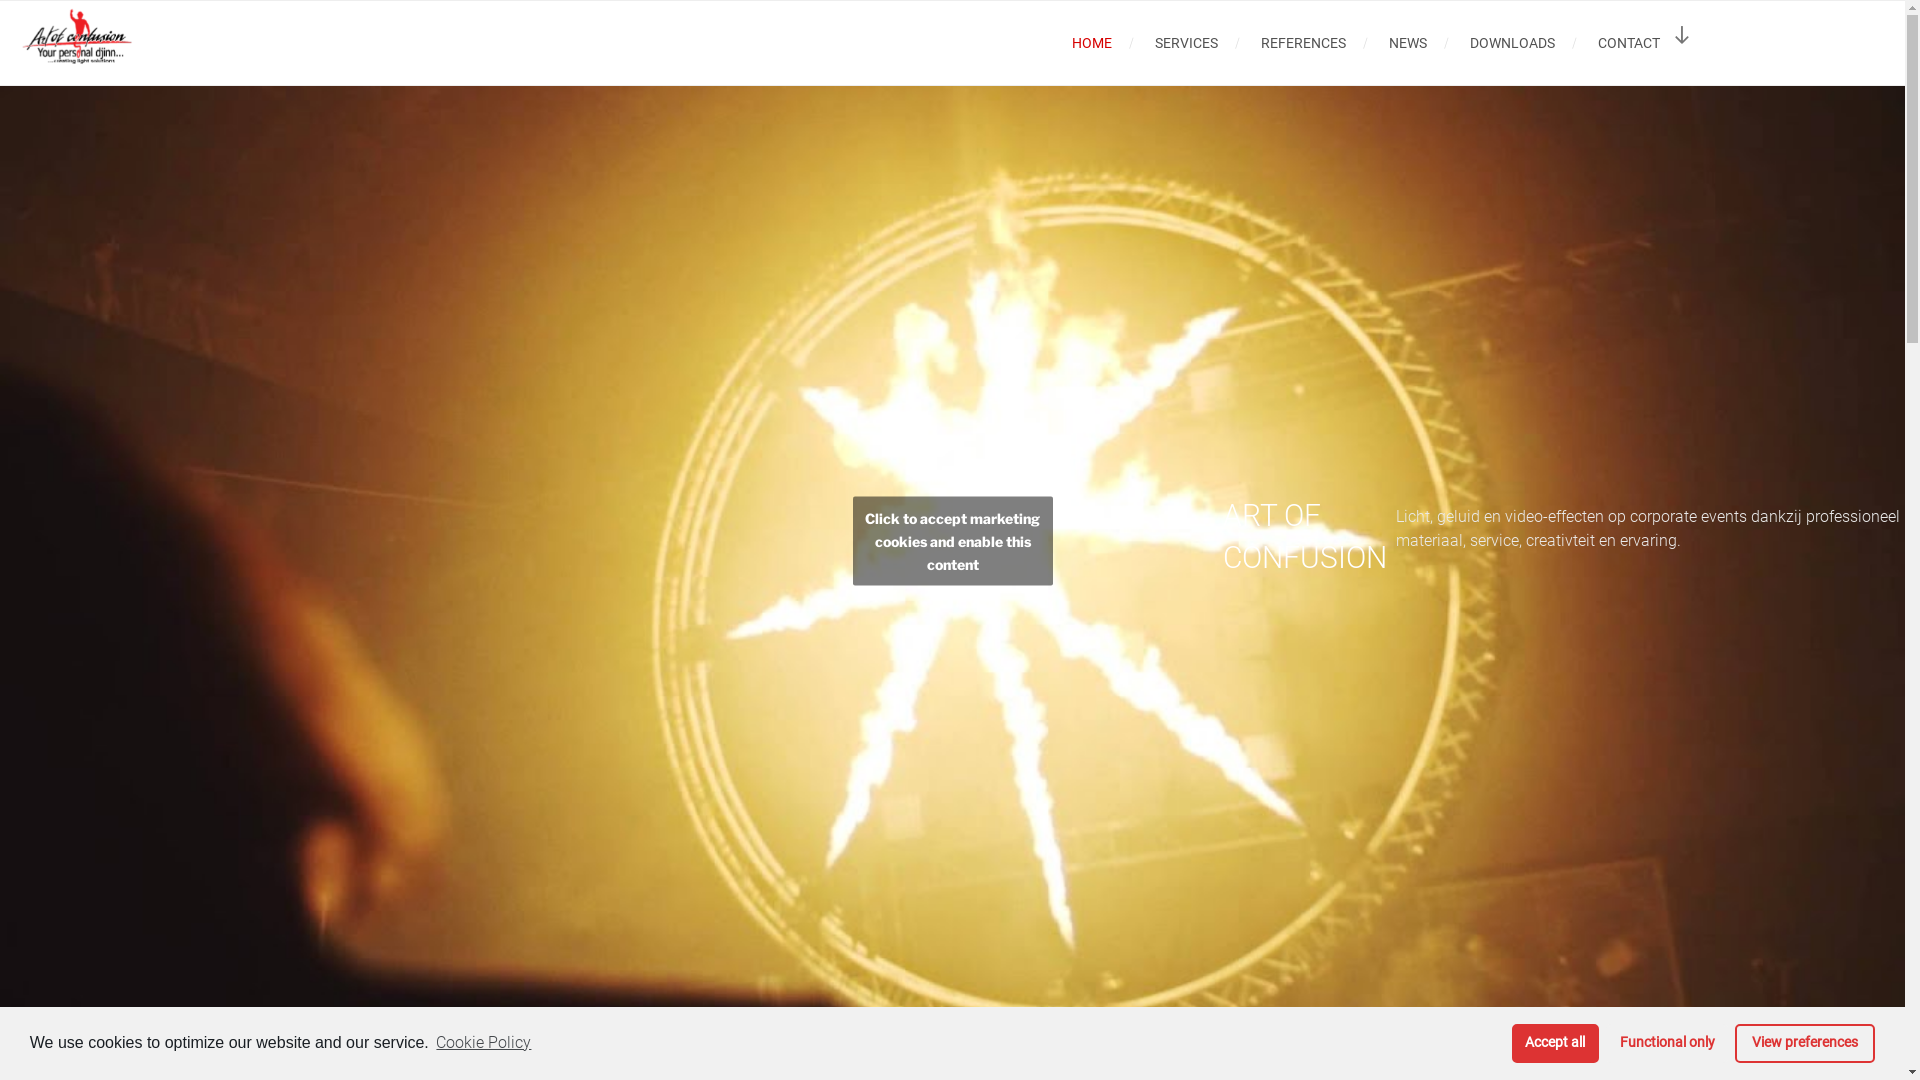 This screenshot has width=1920, height=1080. I want to click on Accept all, so click(1556, 1044).